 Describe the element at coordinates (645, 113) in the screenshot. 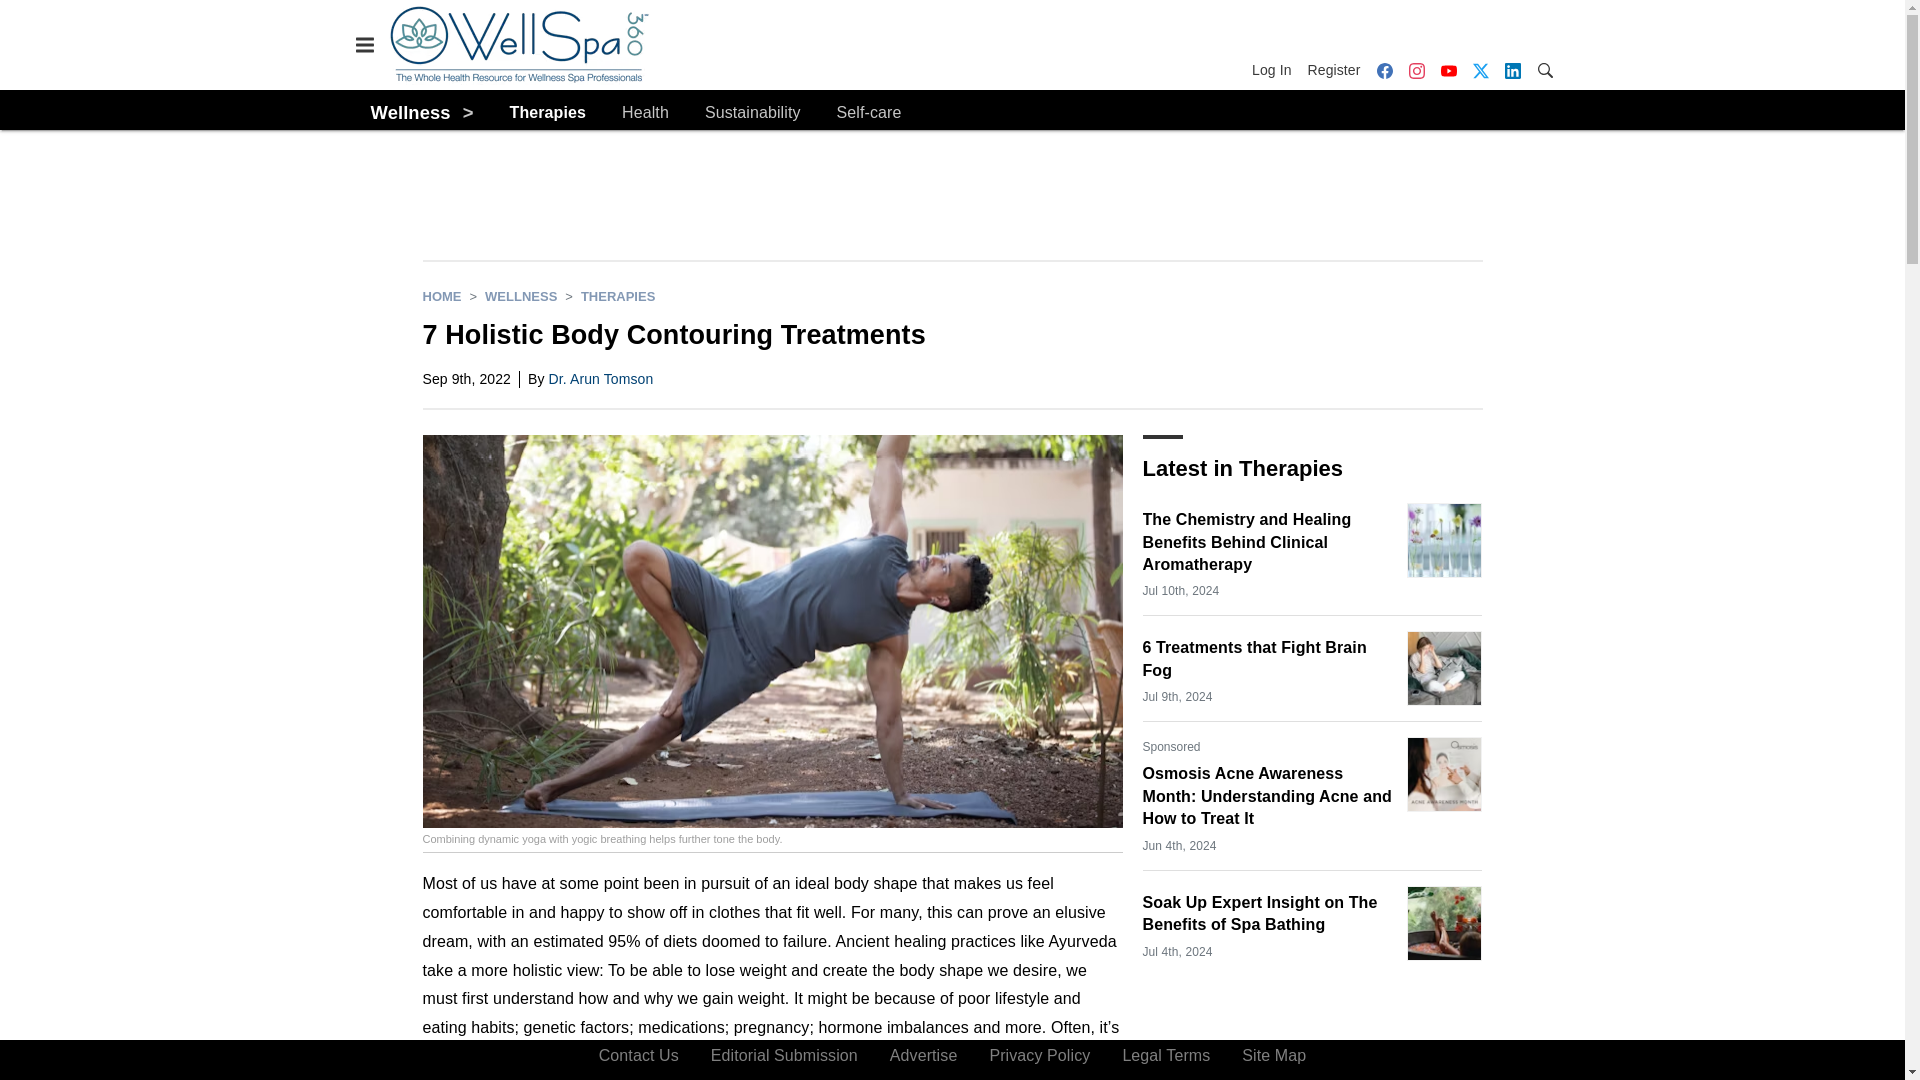

I see `Health` at that location.